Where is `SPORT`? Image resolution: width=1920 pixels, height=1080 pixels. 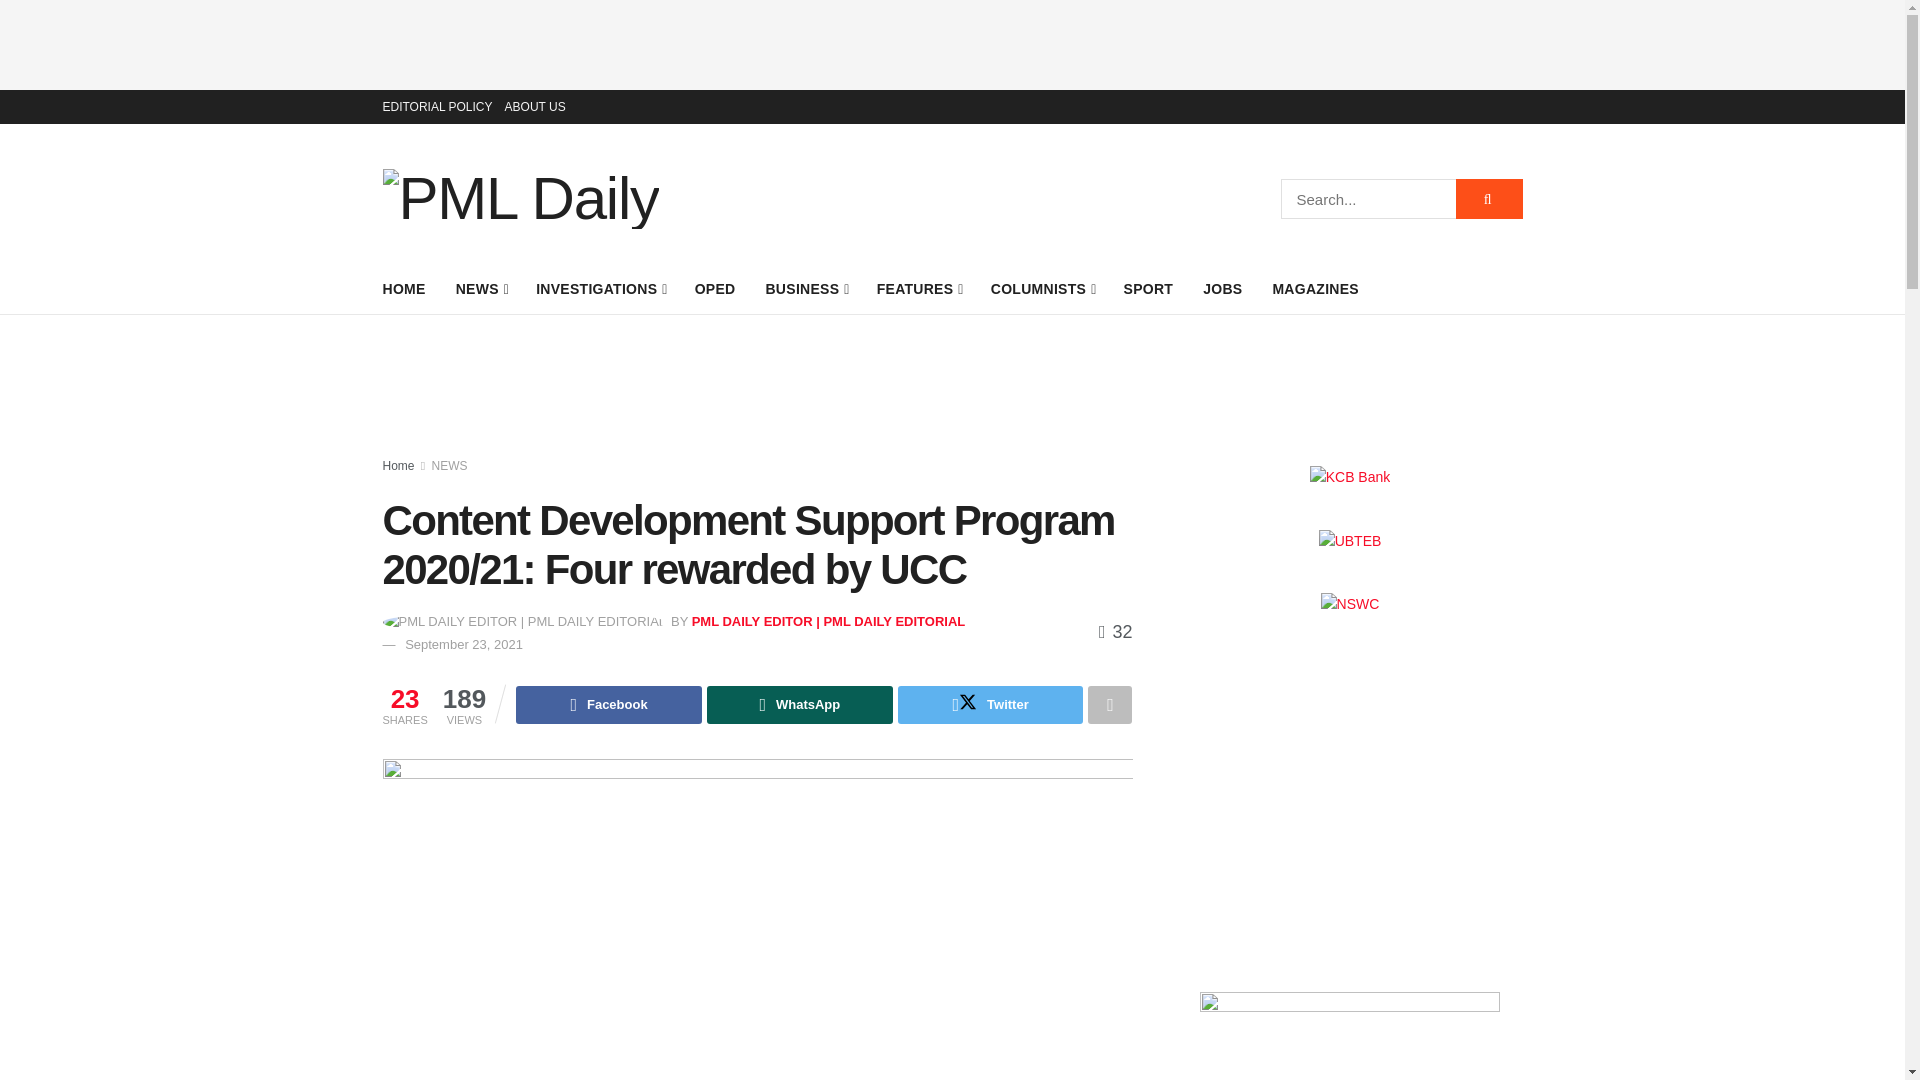 SPORT is located at coordinates (1148, 289).